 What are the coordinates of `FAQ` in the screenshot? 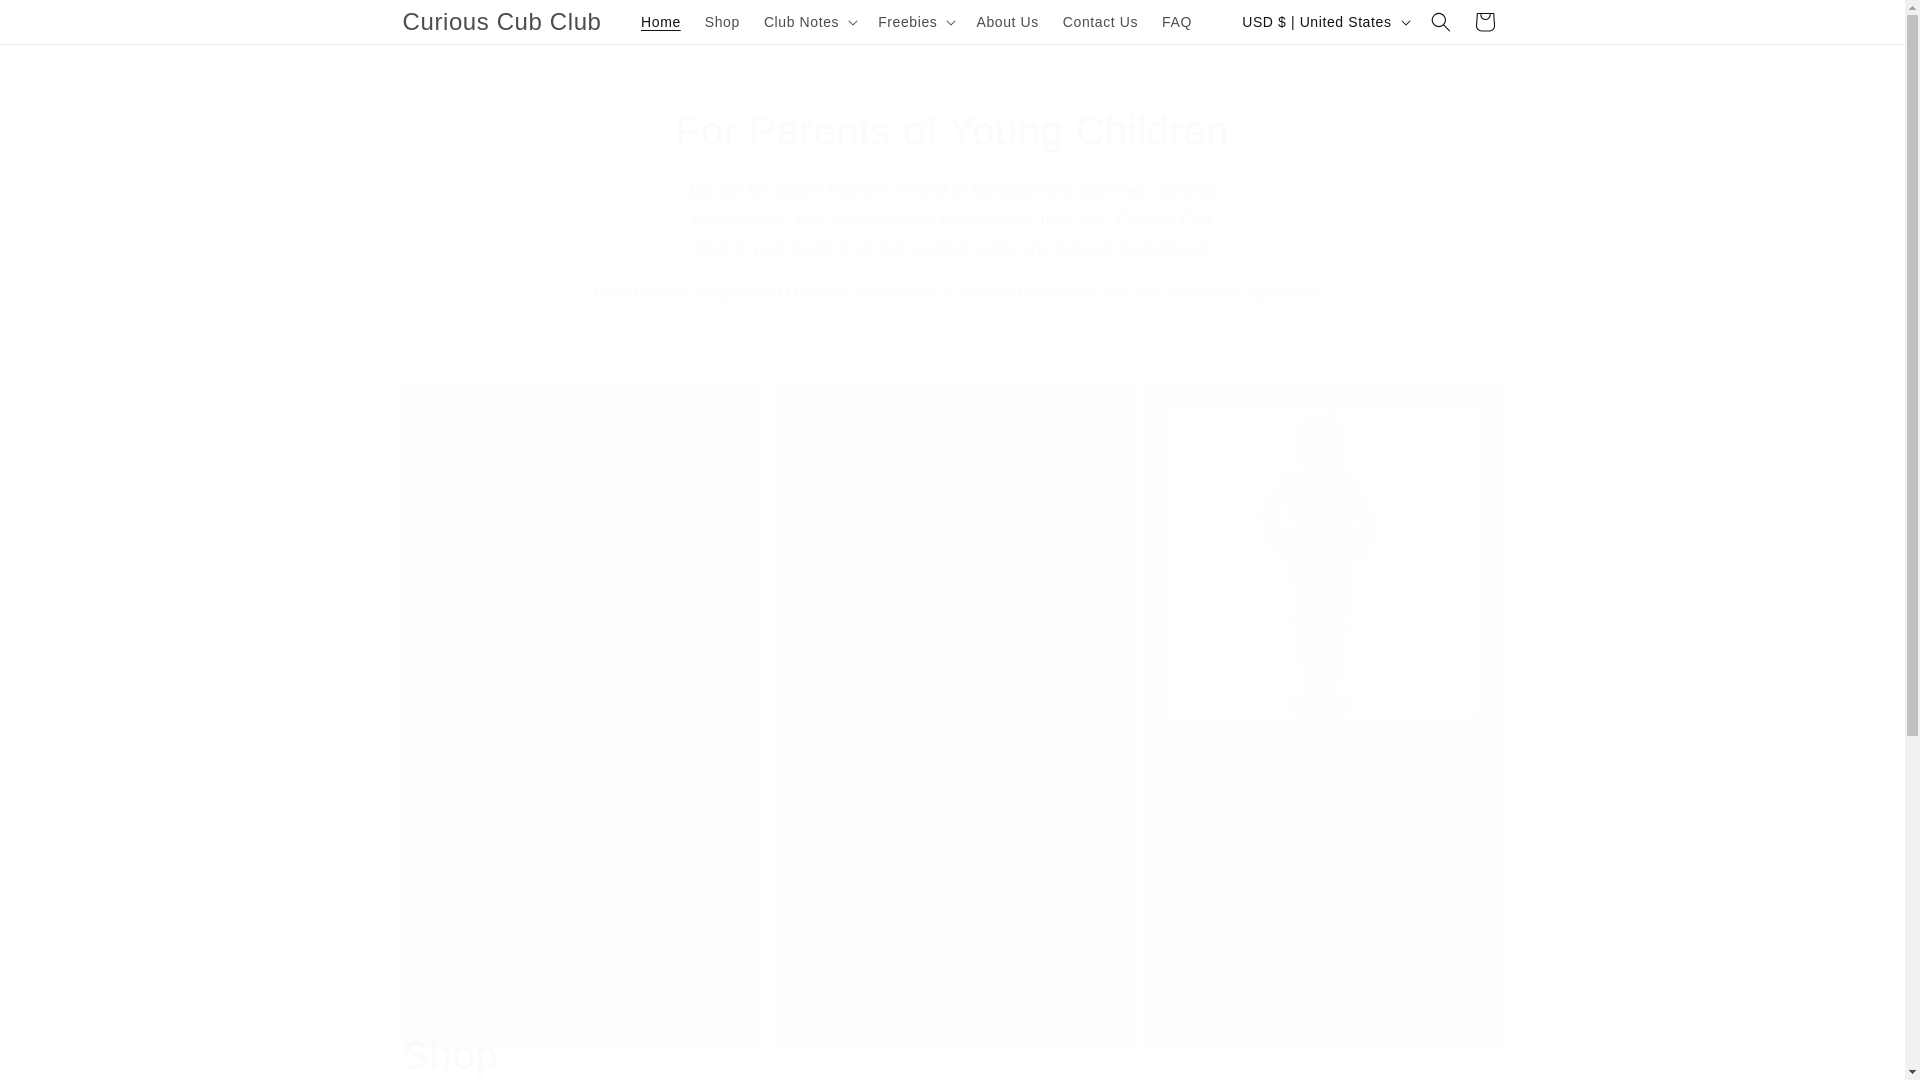 It's located at (1176, 22).